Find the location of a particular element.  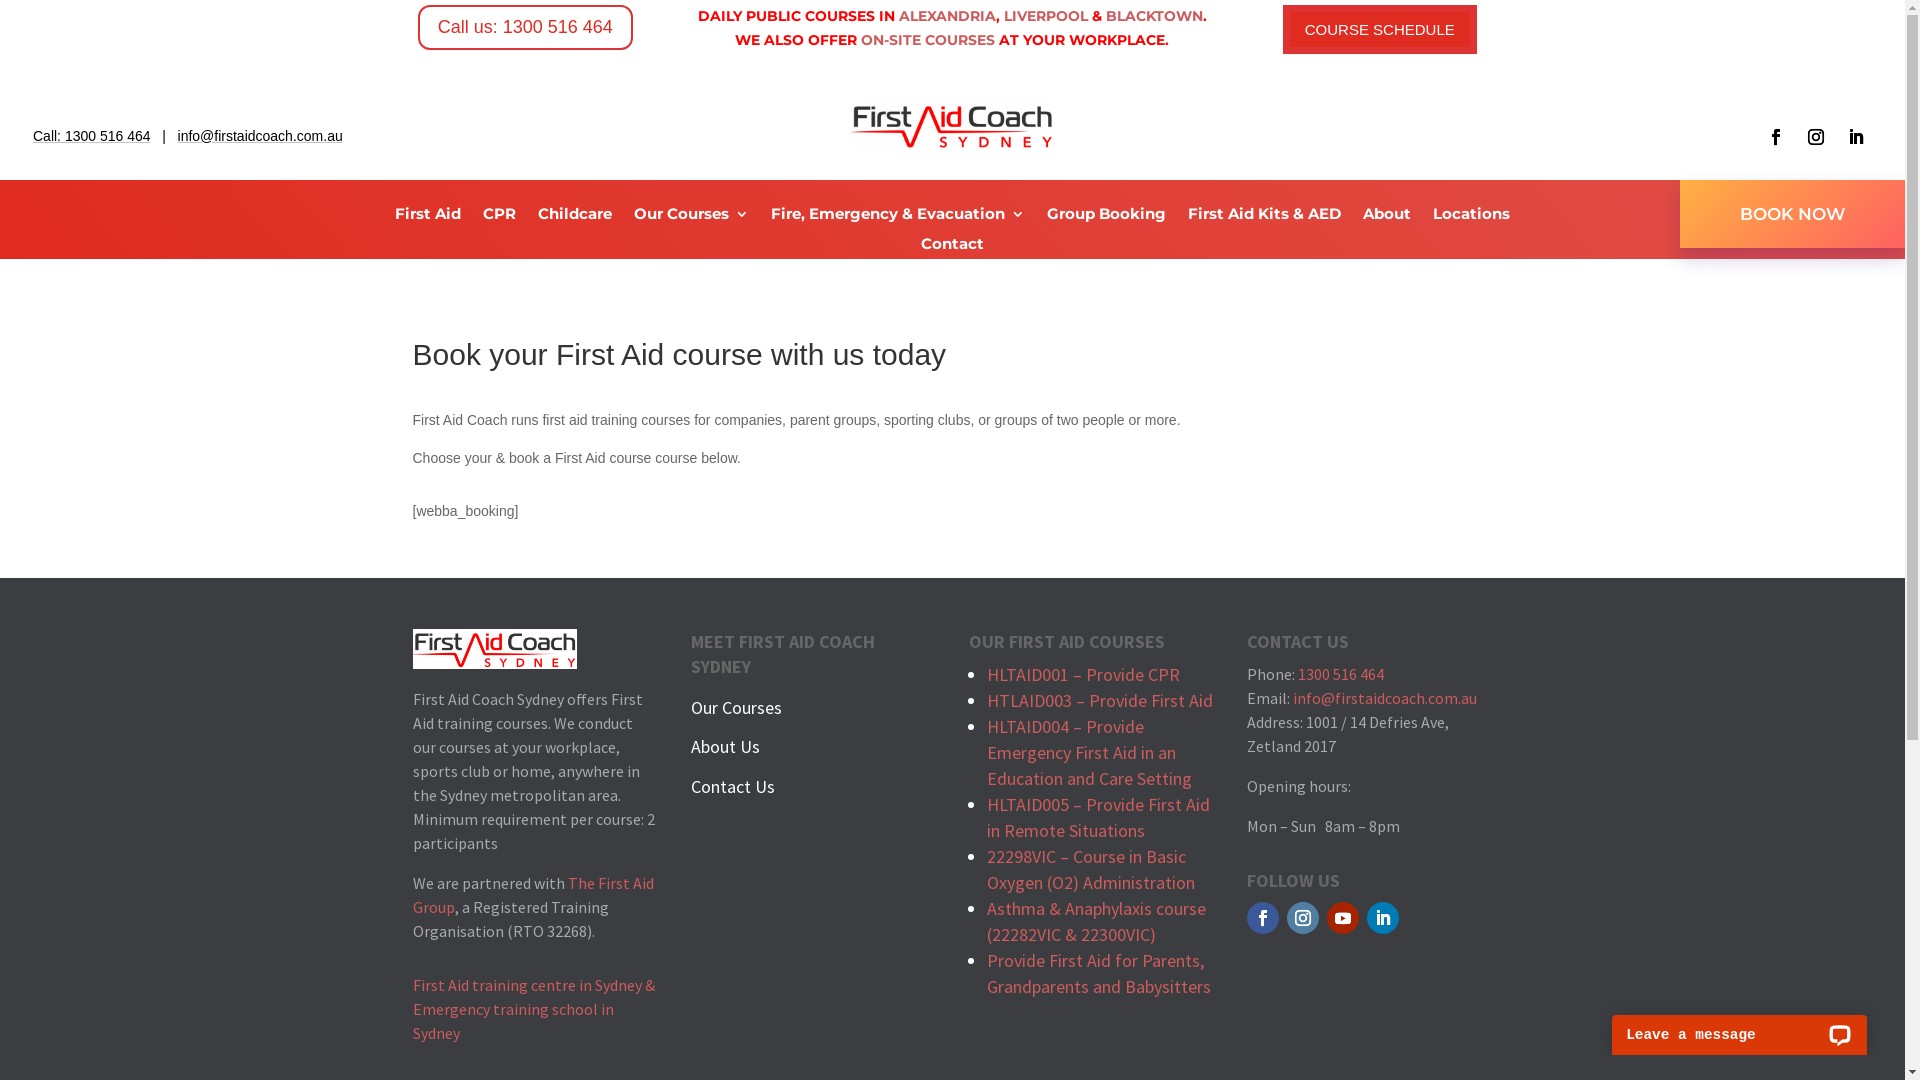

Group Booking is located at coordinates (1106, 217).